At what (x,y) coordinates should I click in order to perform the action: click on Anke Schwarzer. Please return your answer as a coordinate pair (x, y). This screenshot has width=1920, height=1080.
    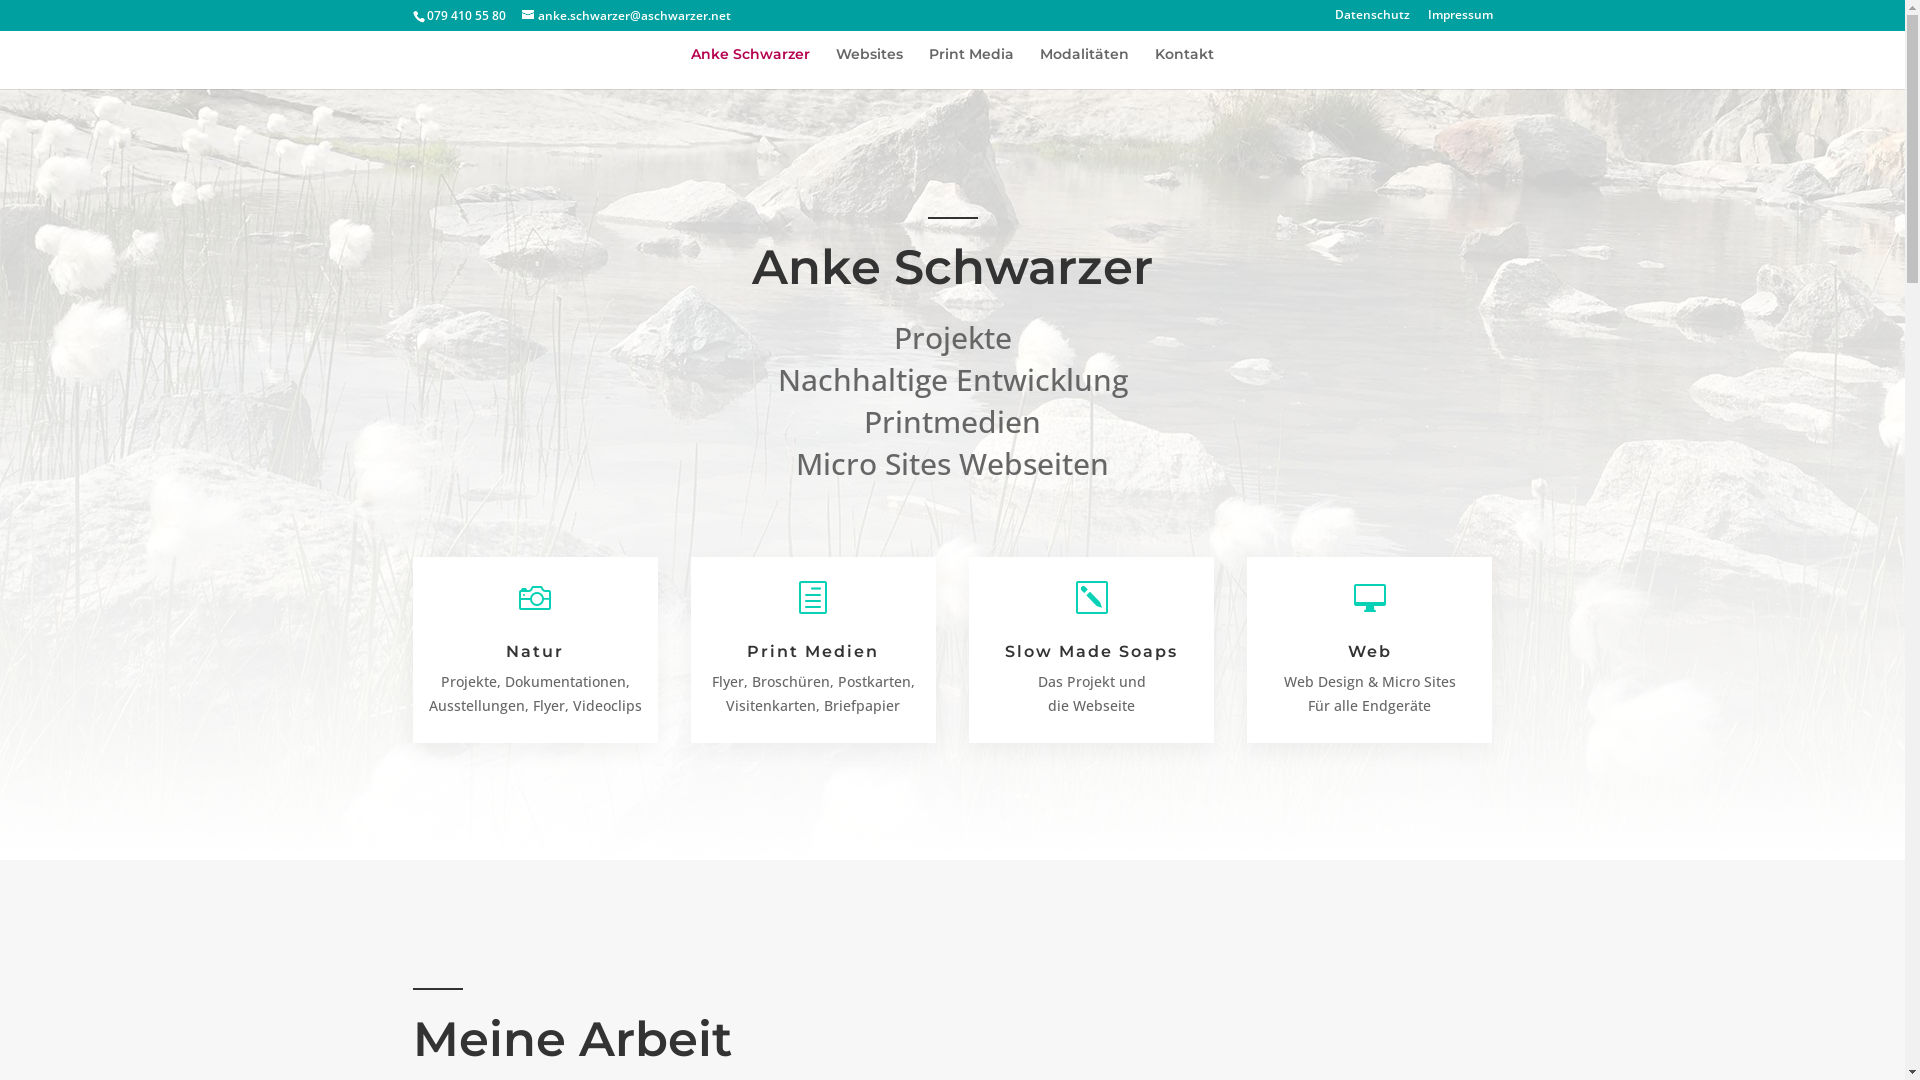
    Looking at the image, I should click on (750, 68).